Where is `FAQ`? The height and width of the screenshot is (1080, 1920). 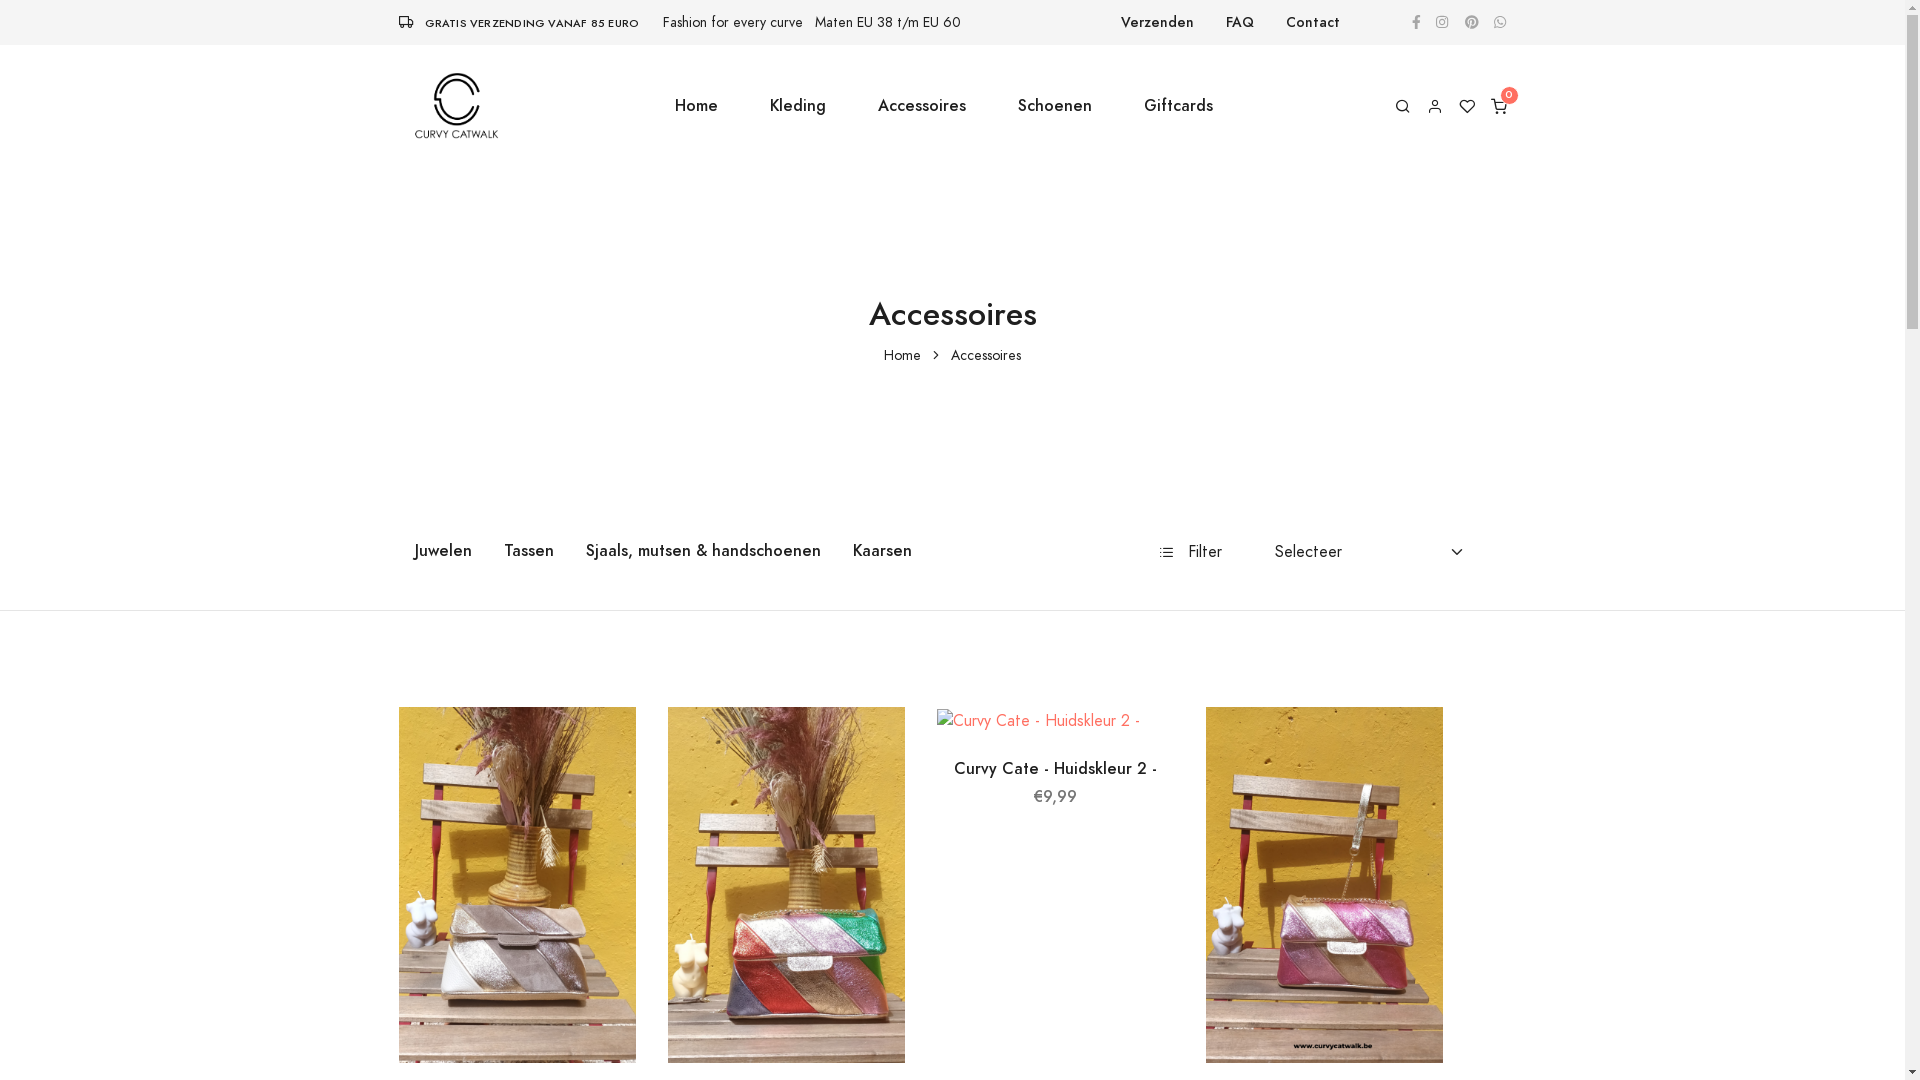
FAQ is located at coordinates (1240, 22).